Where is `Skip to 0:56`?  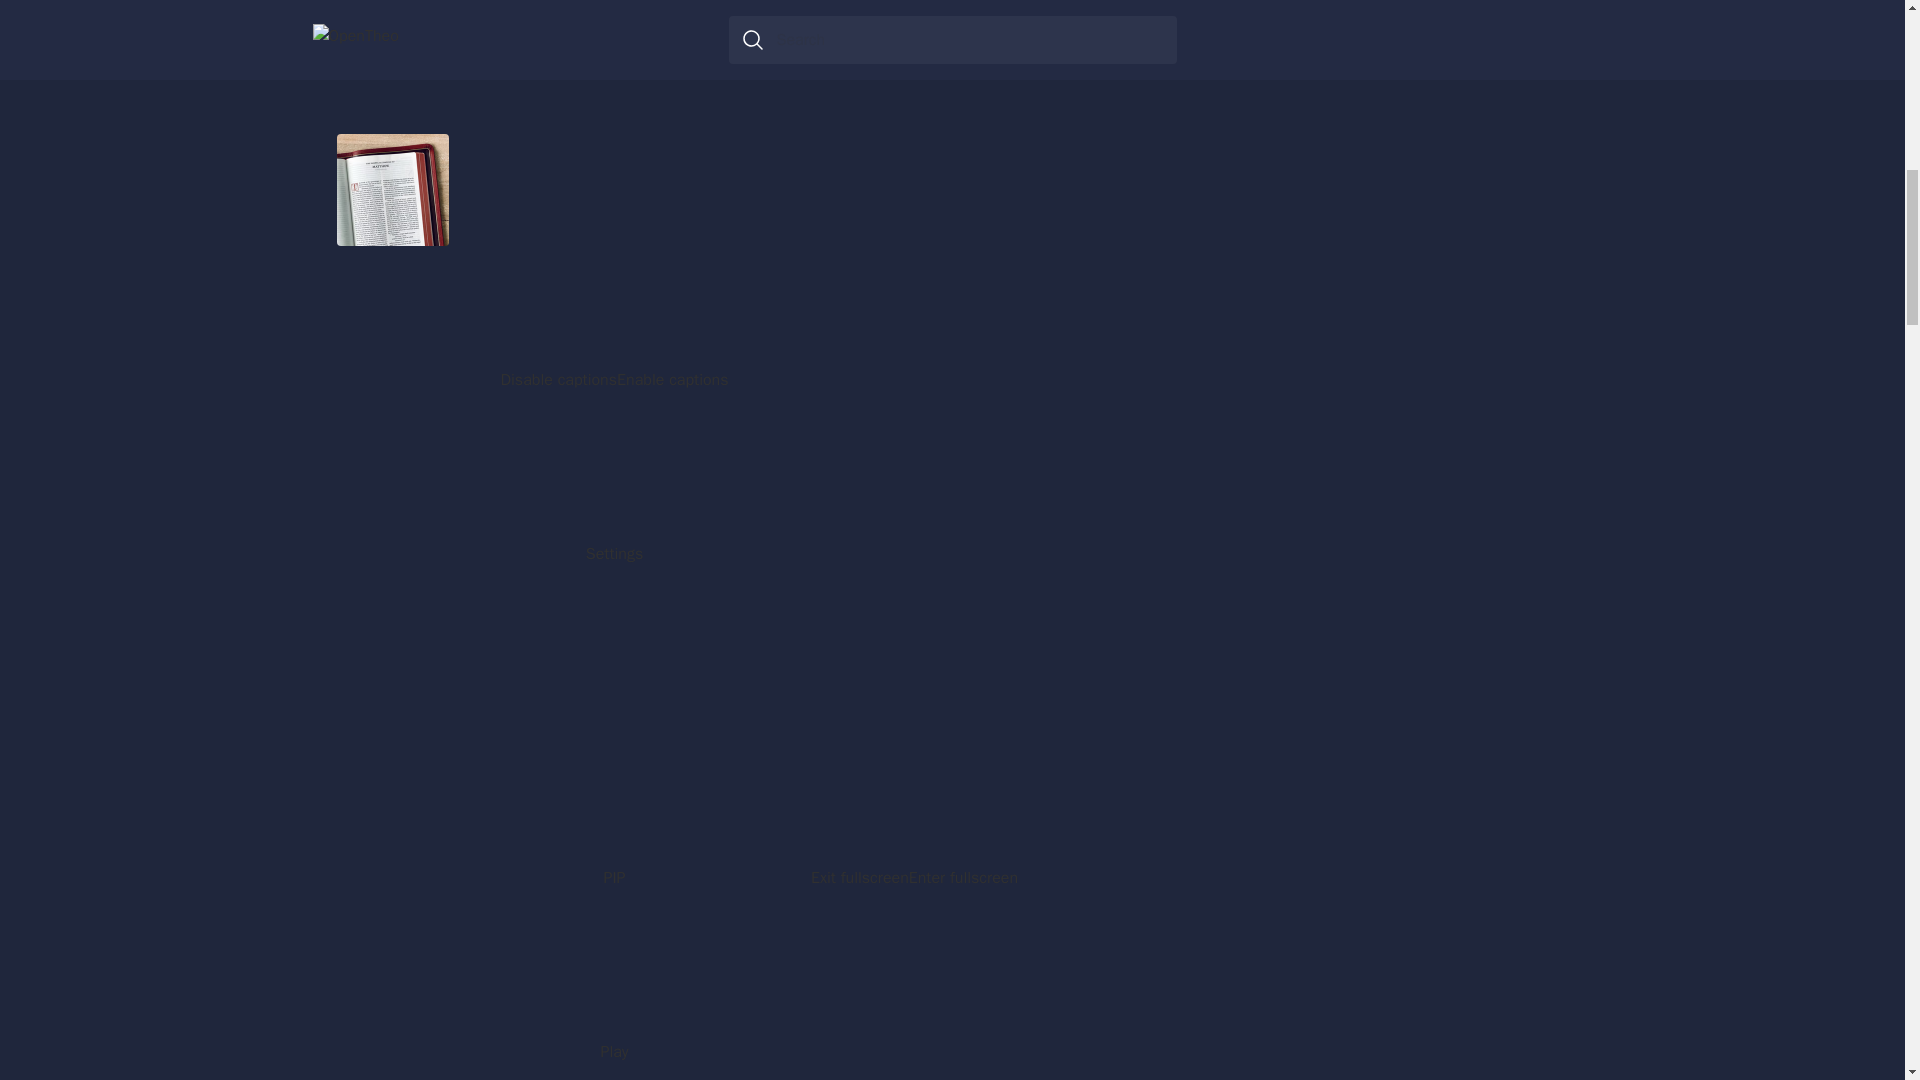
Skip to 0:56 is located at coordinates (728, 120).